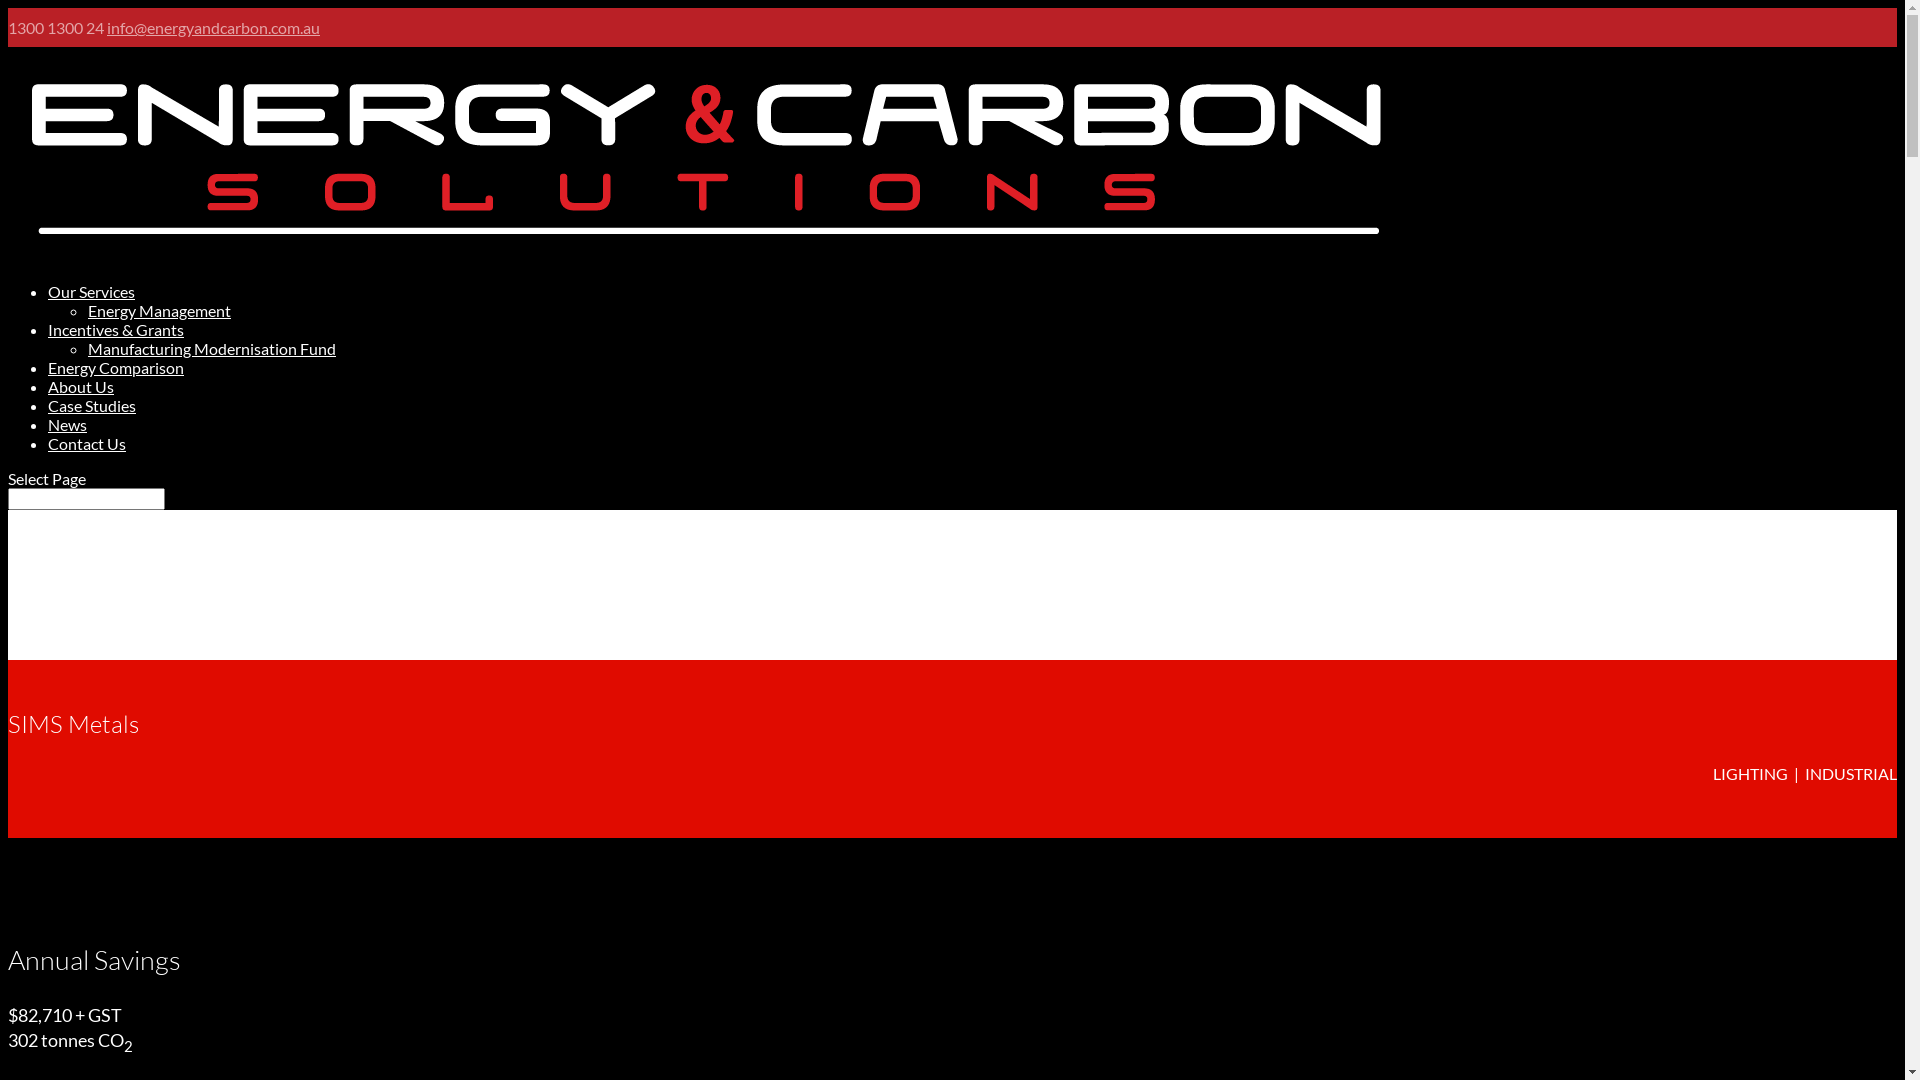  Describe the element at coordinates (160, 310) in the screenshot. I see `Energy Management` at that location.